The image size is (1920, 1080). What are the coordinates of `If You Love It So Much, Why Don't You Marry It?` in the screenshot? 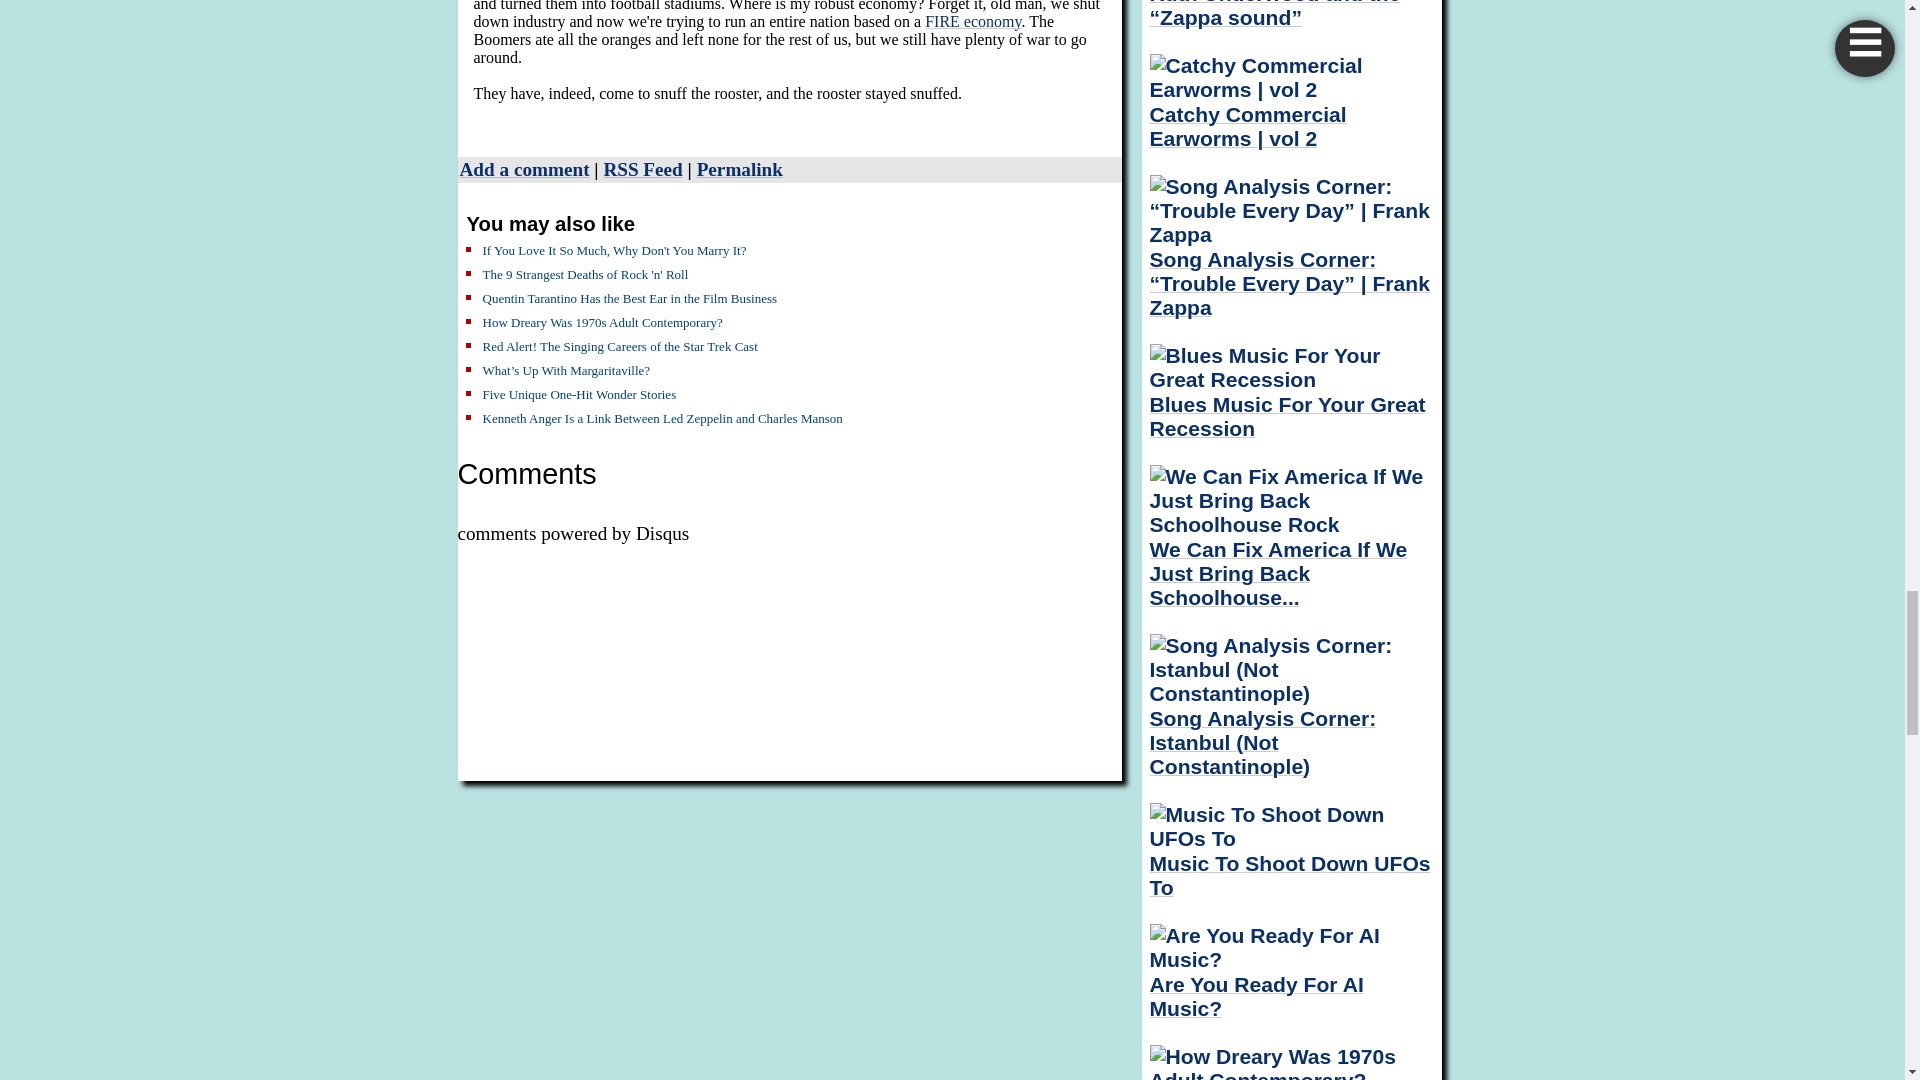 It's located at (614, 250).